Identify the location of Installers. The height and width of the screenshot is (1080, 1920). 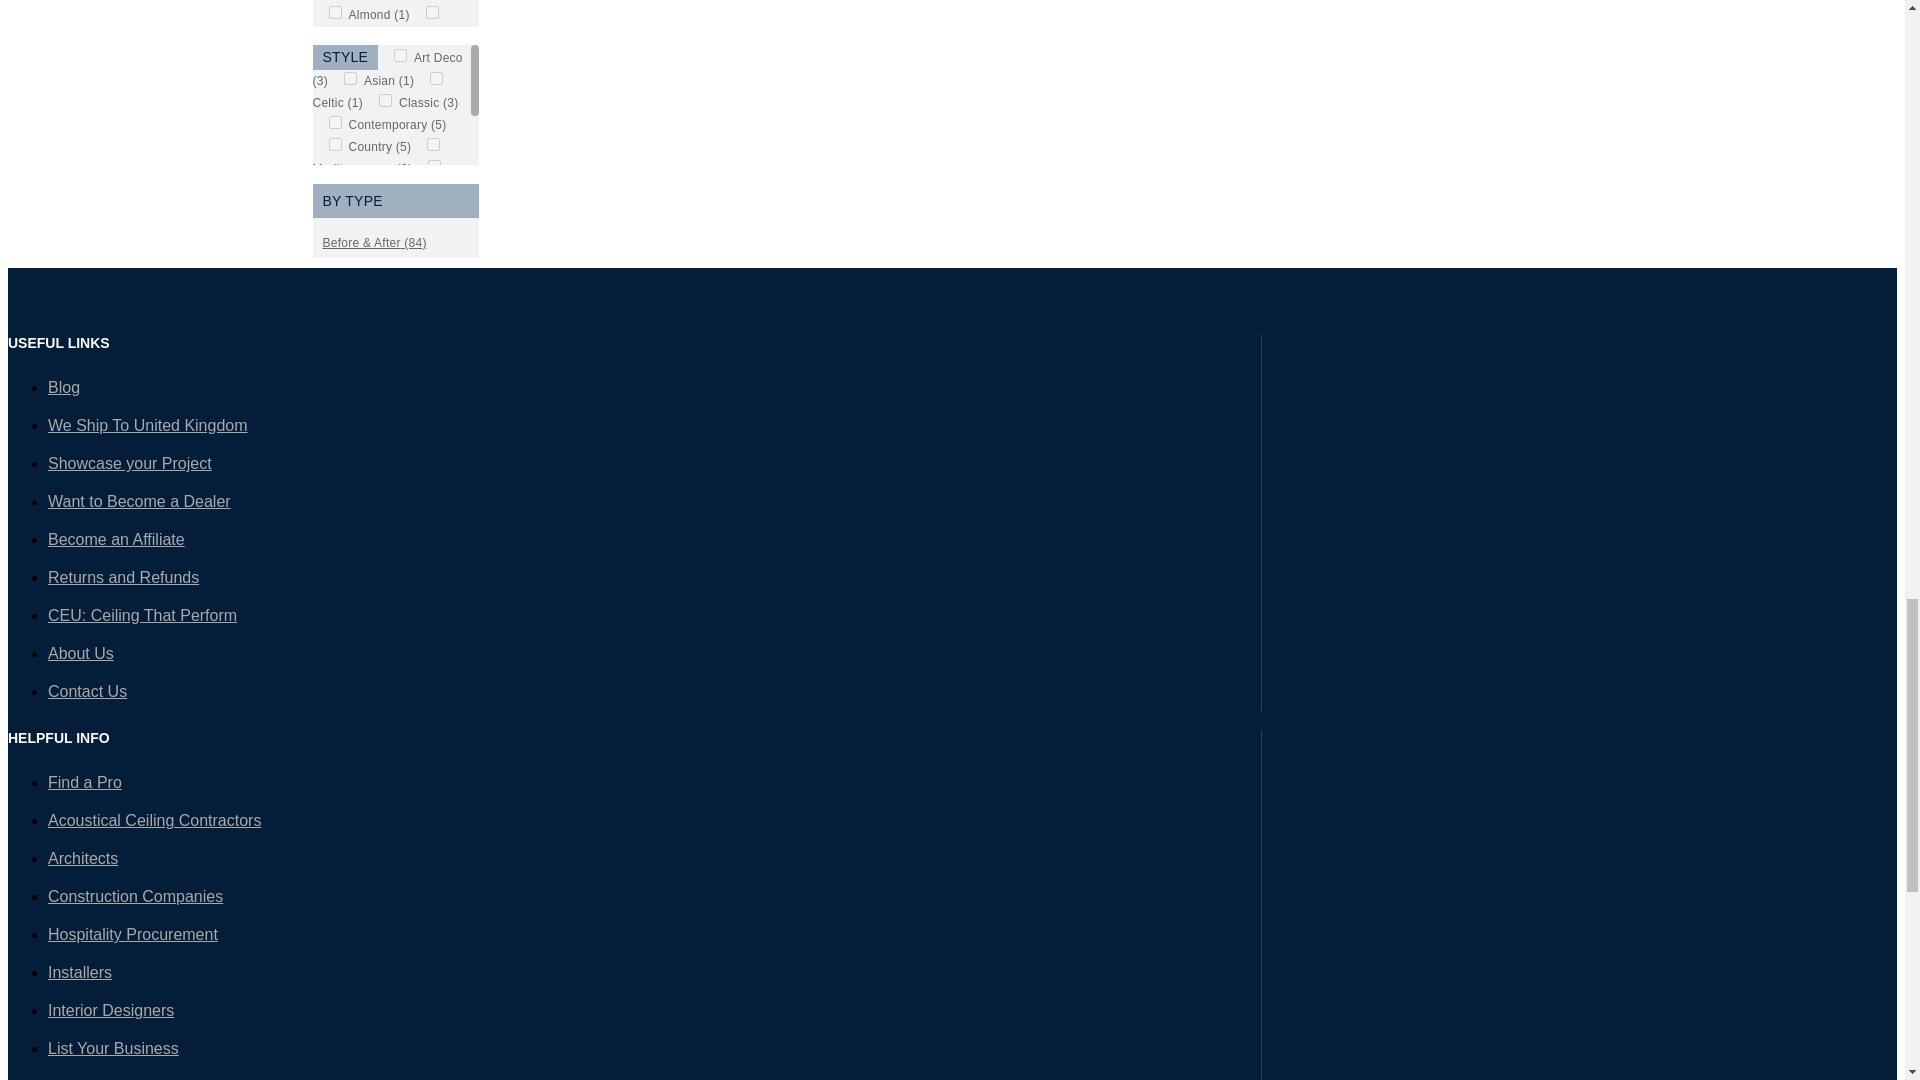
(80, 972).